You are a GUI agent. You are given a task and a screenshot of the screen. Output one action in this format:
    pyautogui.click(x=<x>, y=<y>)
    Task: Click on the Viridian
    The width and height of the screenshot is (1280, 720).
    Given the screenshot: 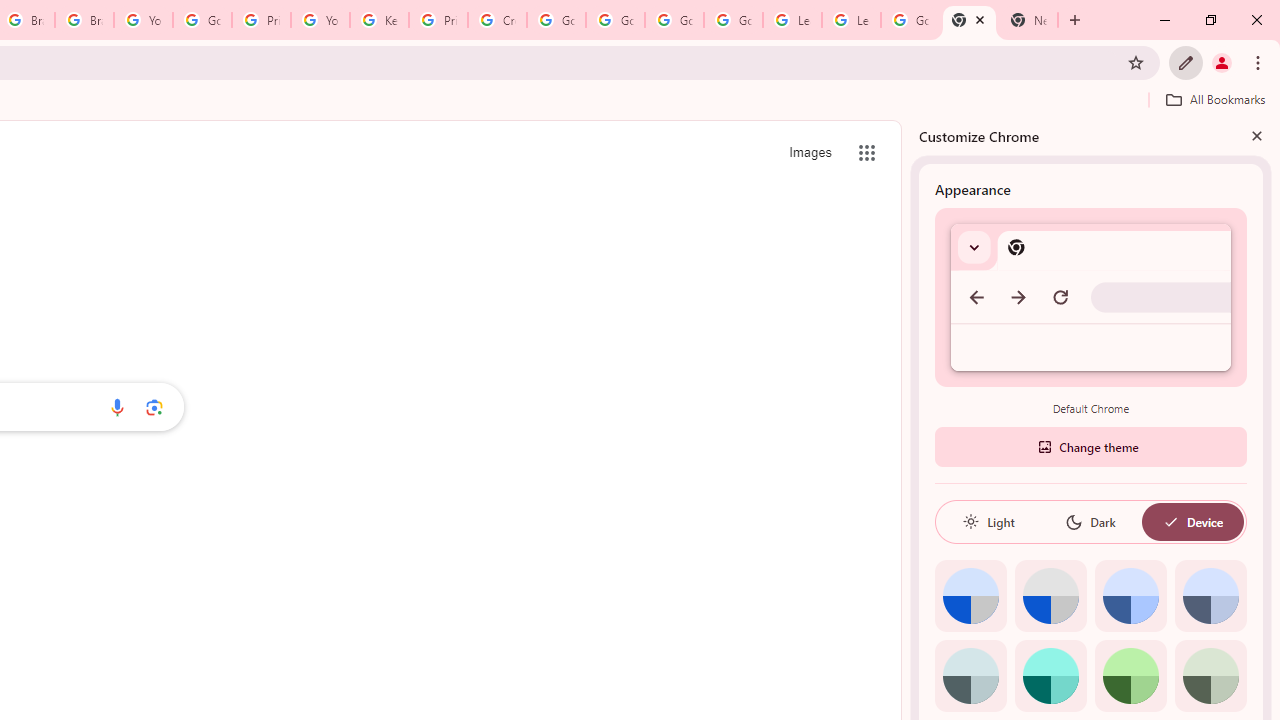 What is the action you would take?
    pyautogui.click(x=1210, y=676)
    